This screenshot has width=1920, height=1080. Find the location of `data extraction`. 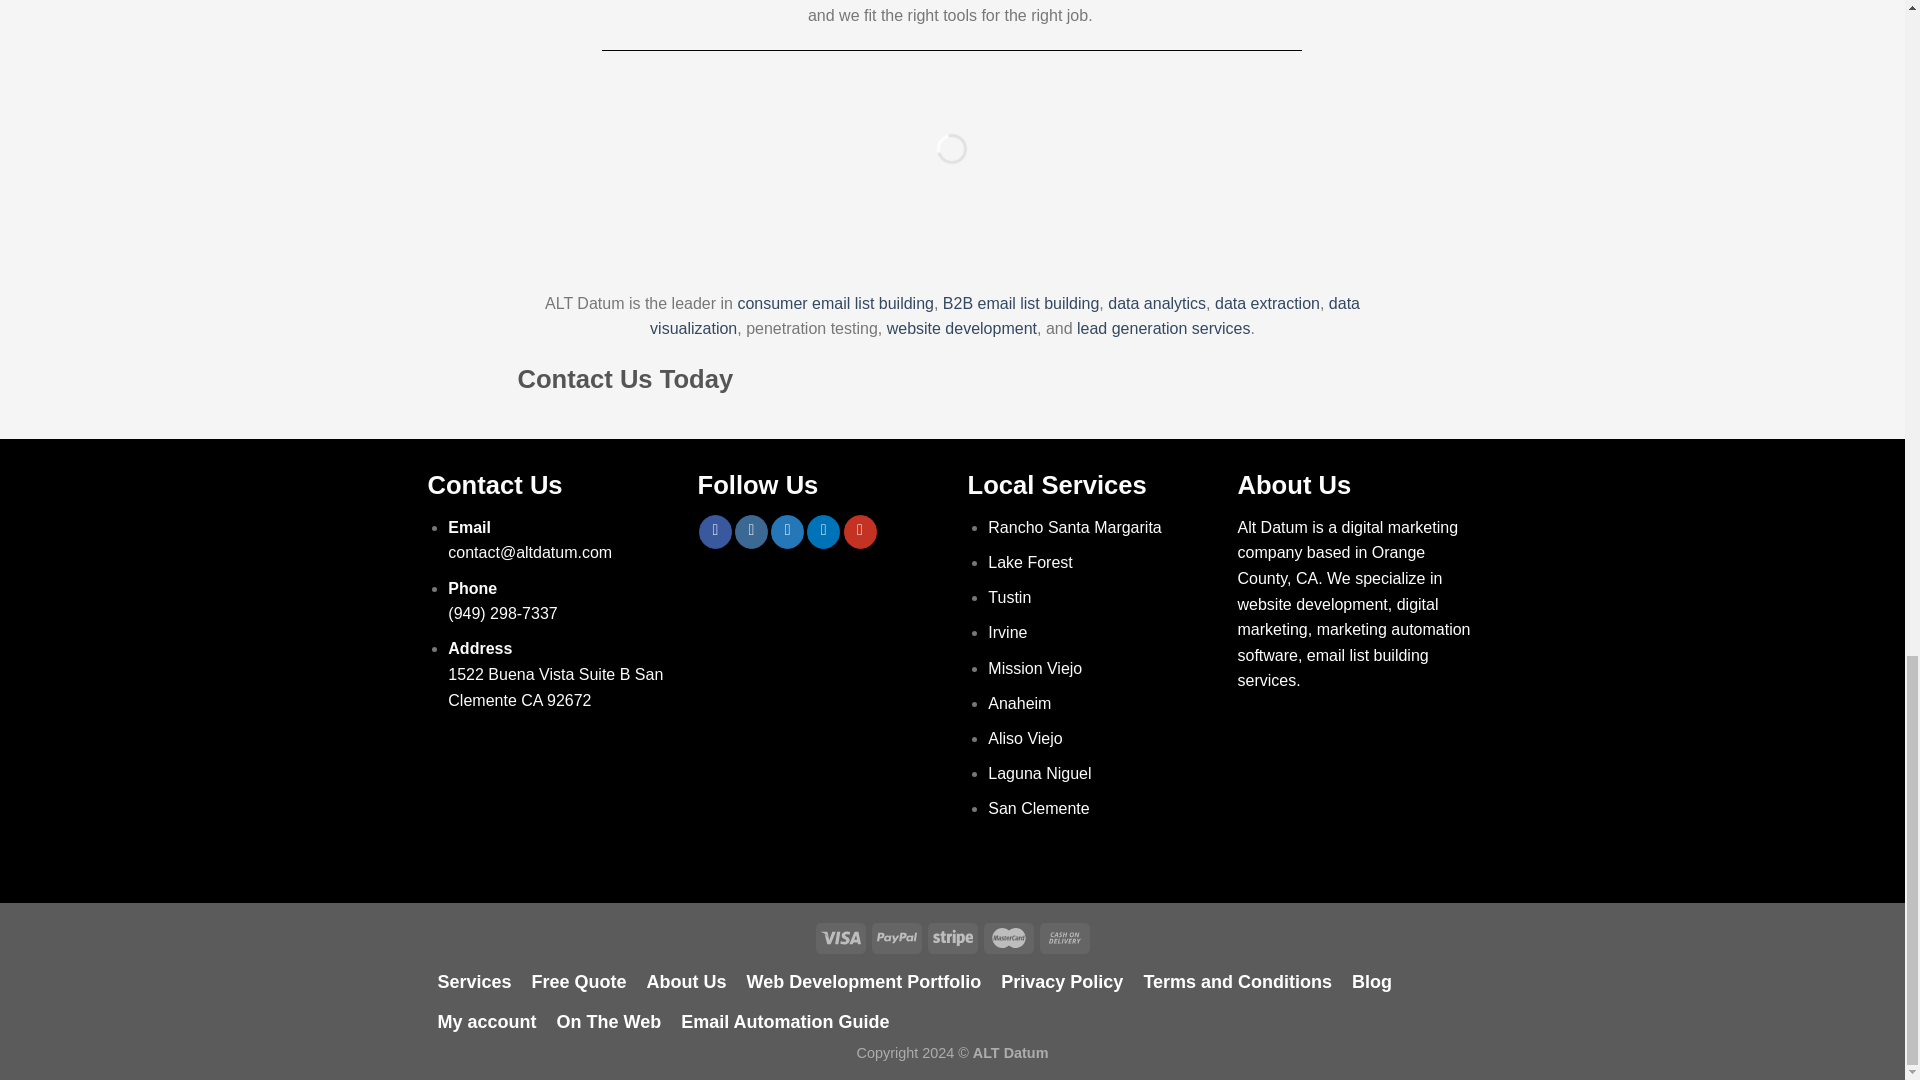

data extraction is located at coordinates (1268, 303).